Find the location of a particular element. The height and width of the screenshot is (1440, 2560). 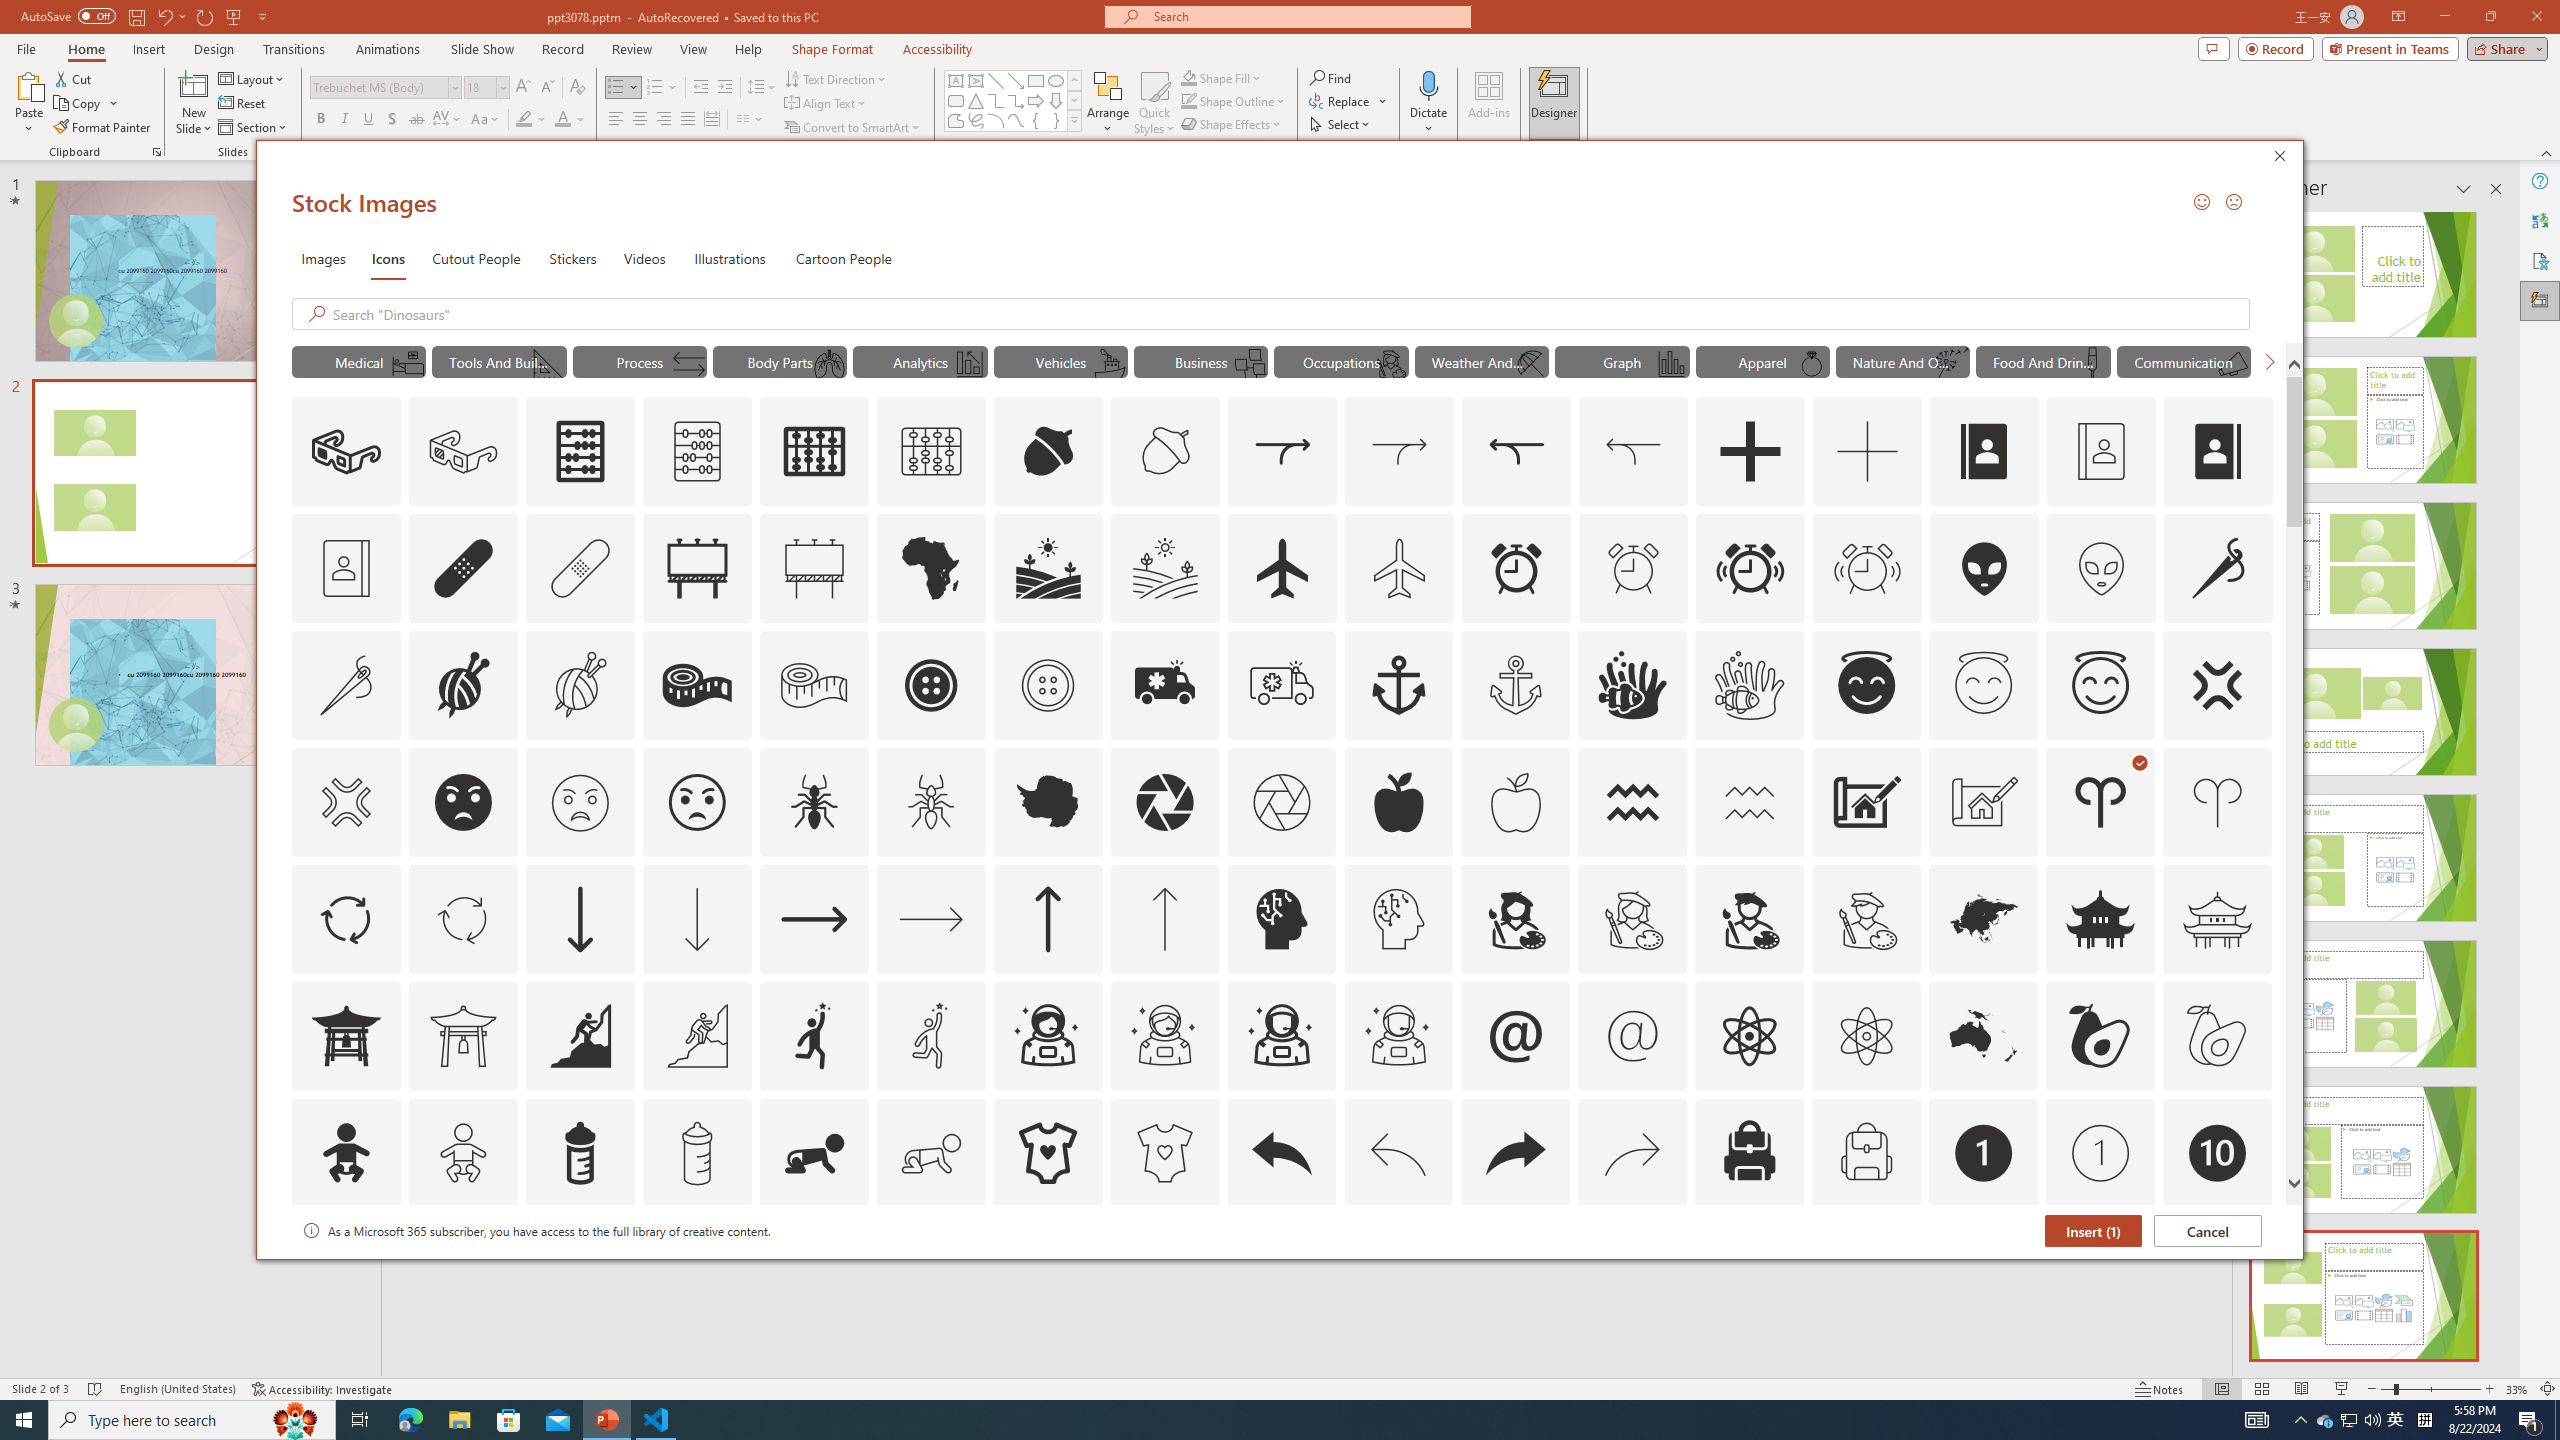

AutomationID: Icons_AlterationsTailoring2_M is located at coordinates (814, 685).